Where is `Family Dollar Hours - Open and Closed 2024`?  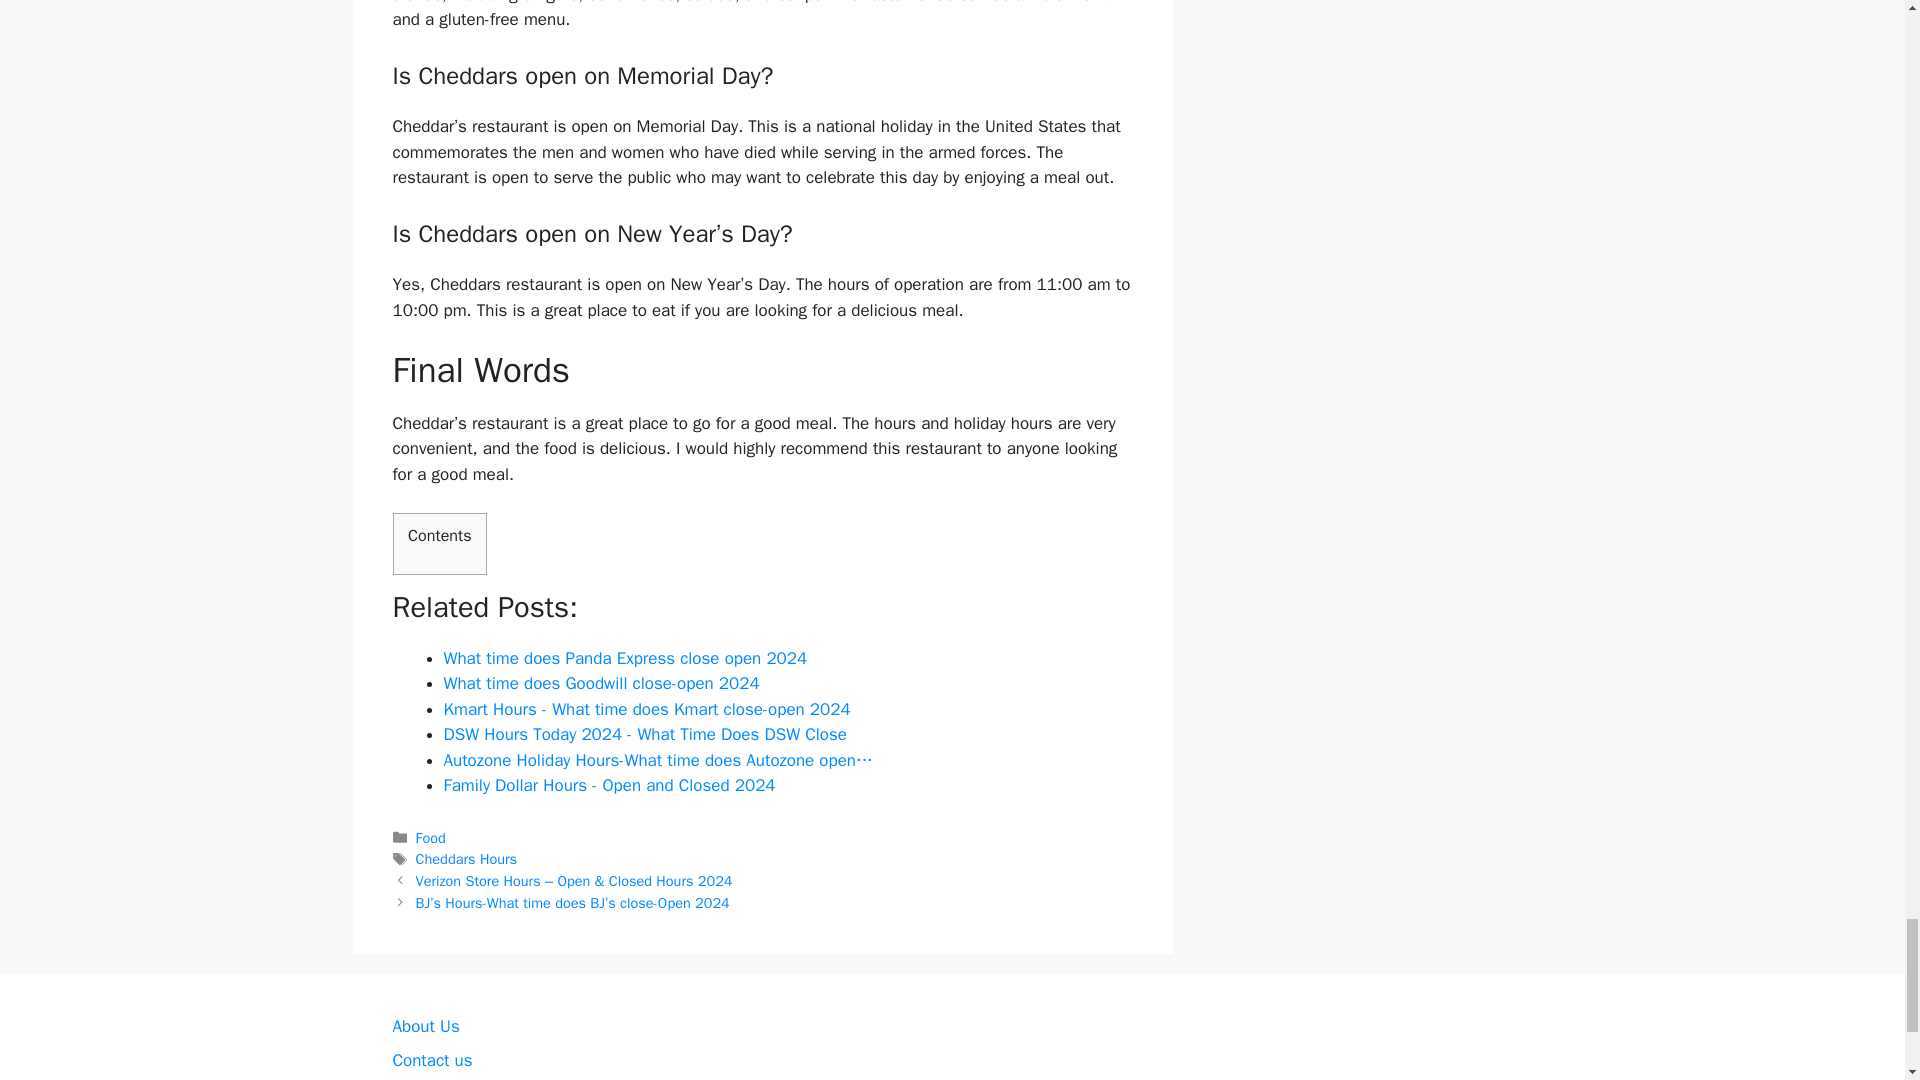 Family Dollar Hours - Open and Closed 2024 is located at coordinates (609, 785).